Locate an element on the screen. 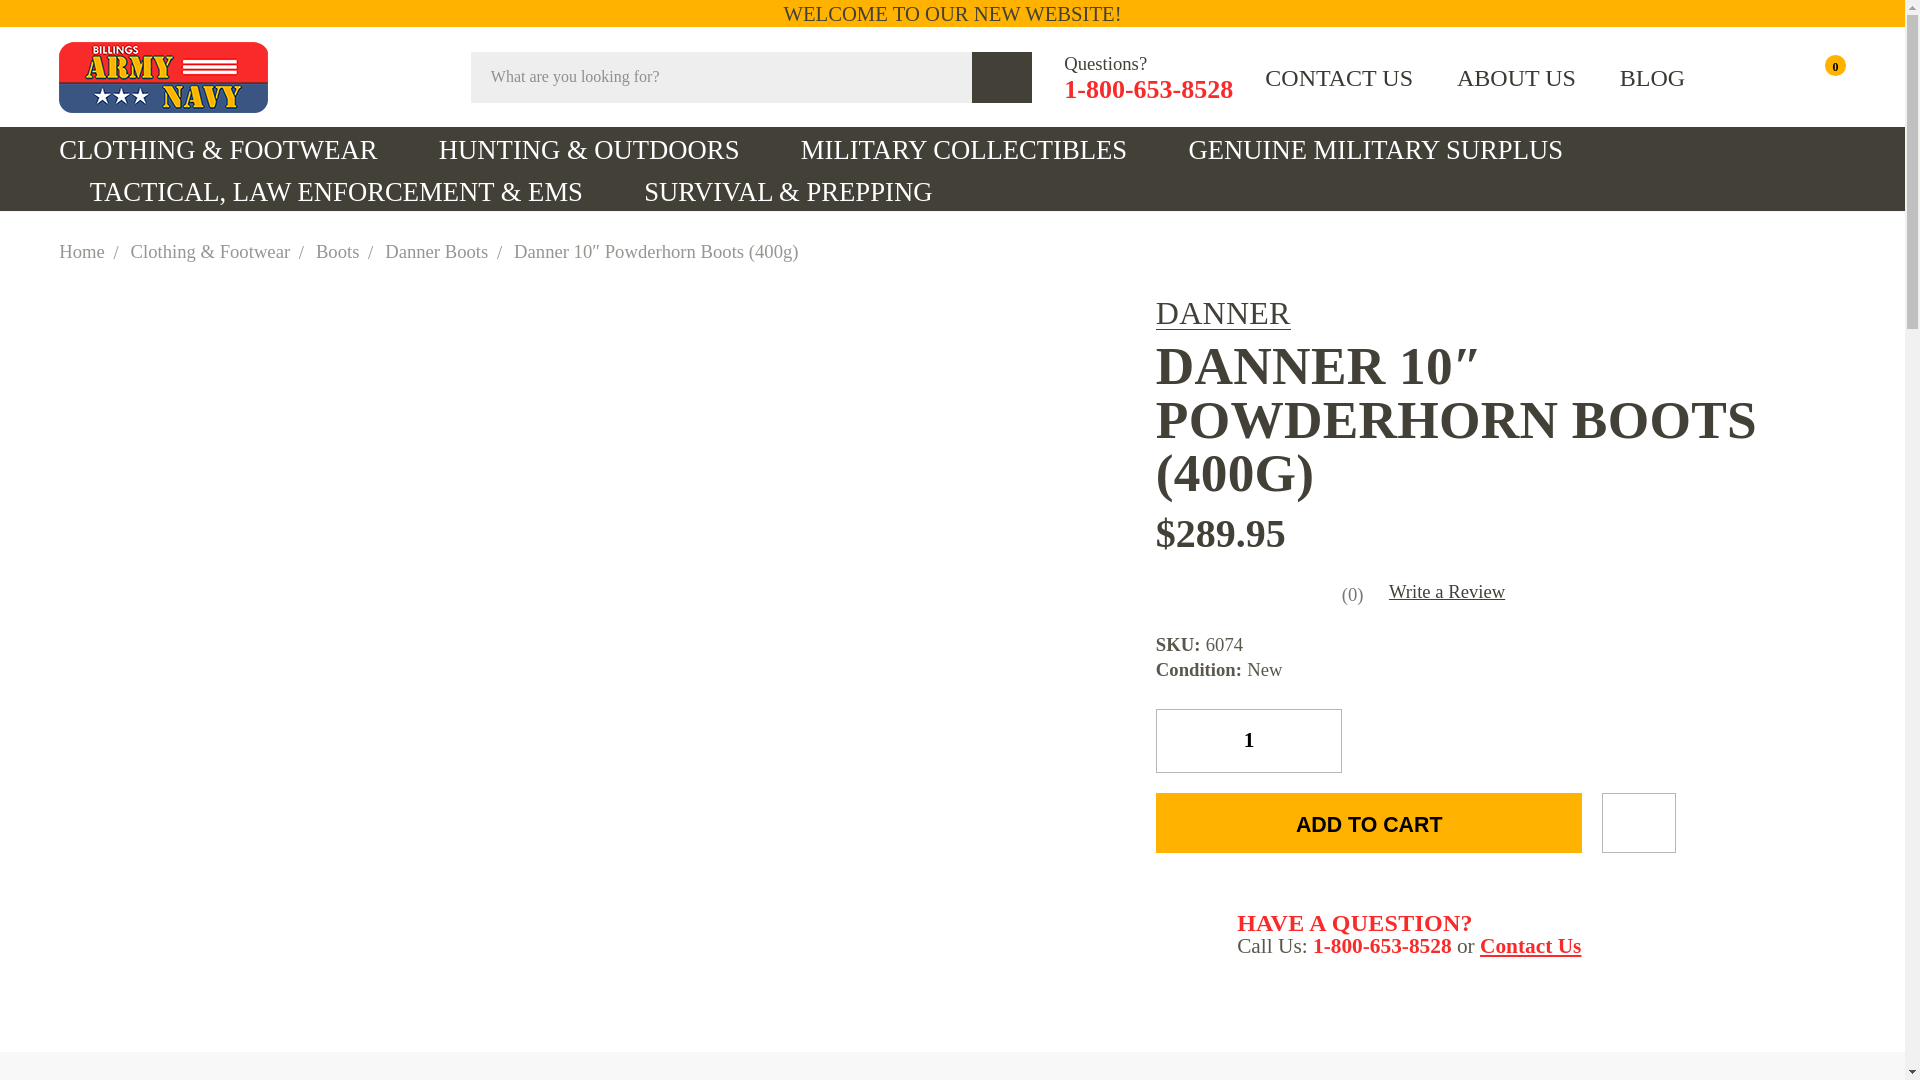  Billings Army Navy Surplus is located at coordinates (164, 78).